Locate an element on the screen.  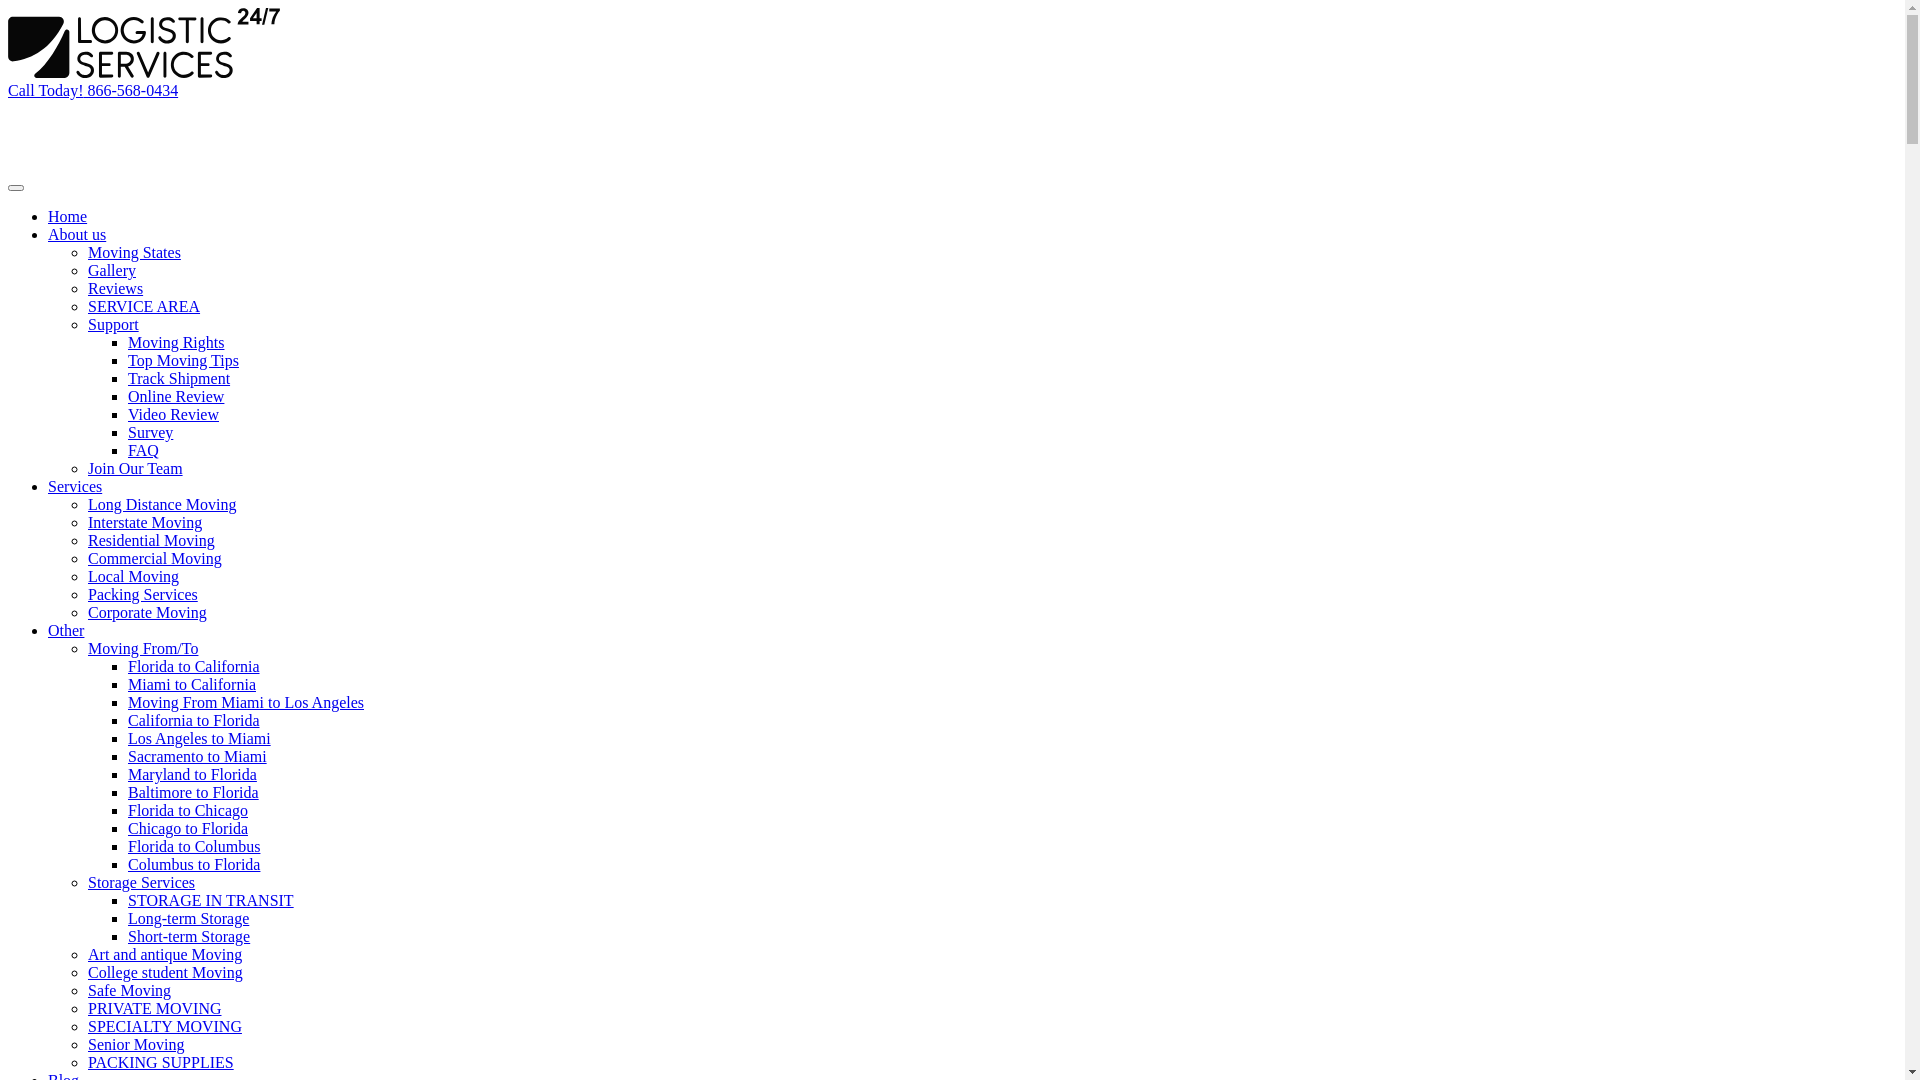
Video Review is located at coordinates (174, 414).